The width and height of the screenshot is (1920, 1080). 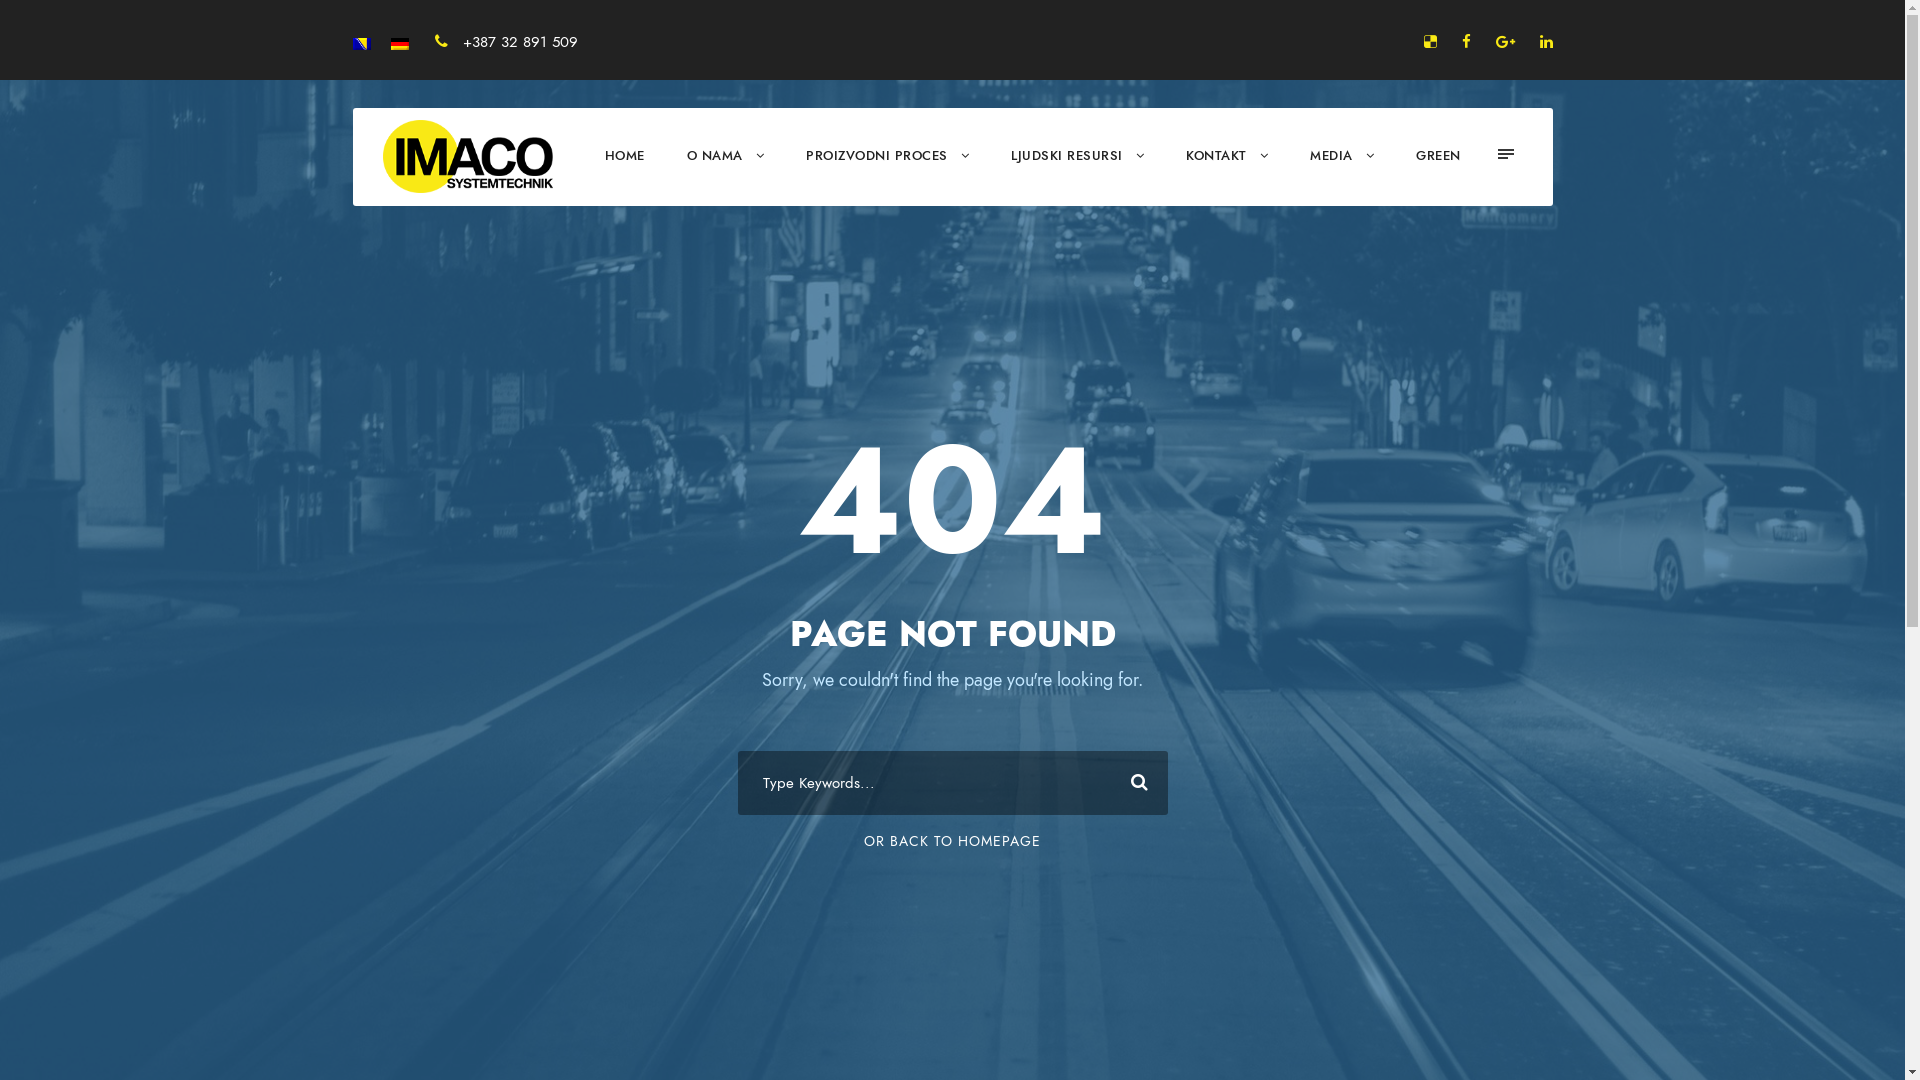 I want to click on logo, so click(x=467, y=156).